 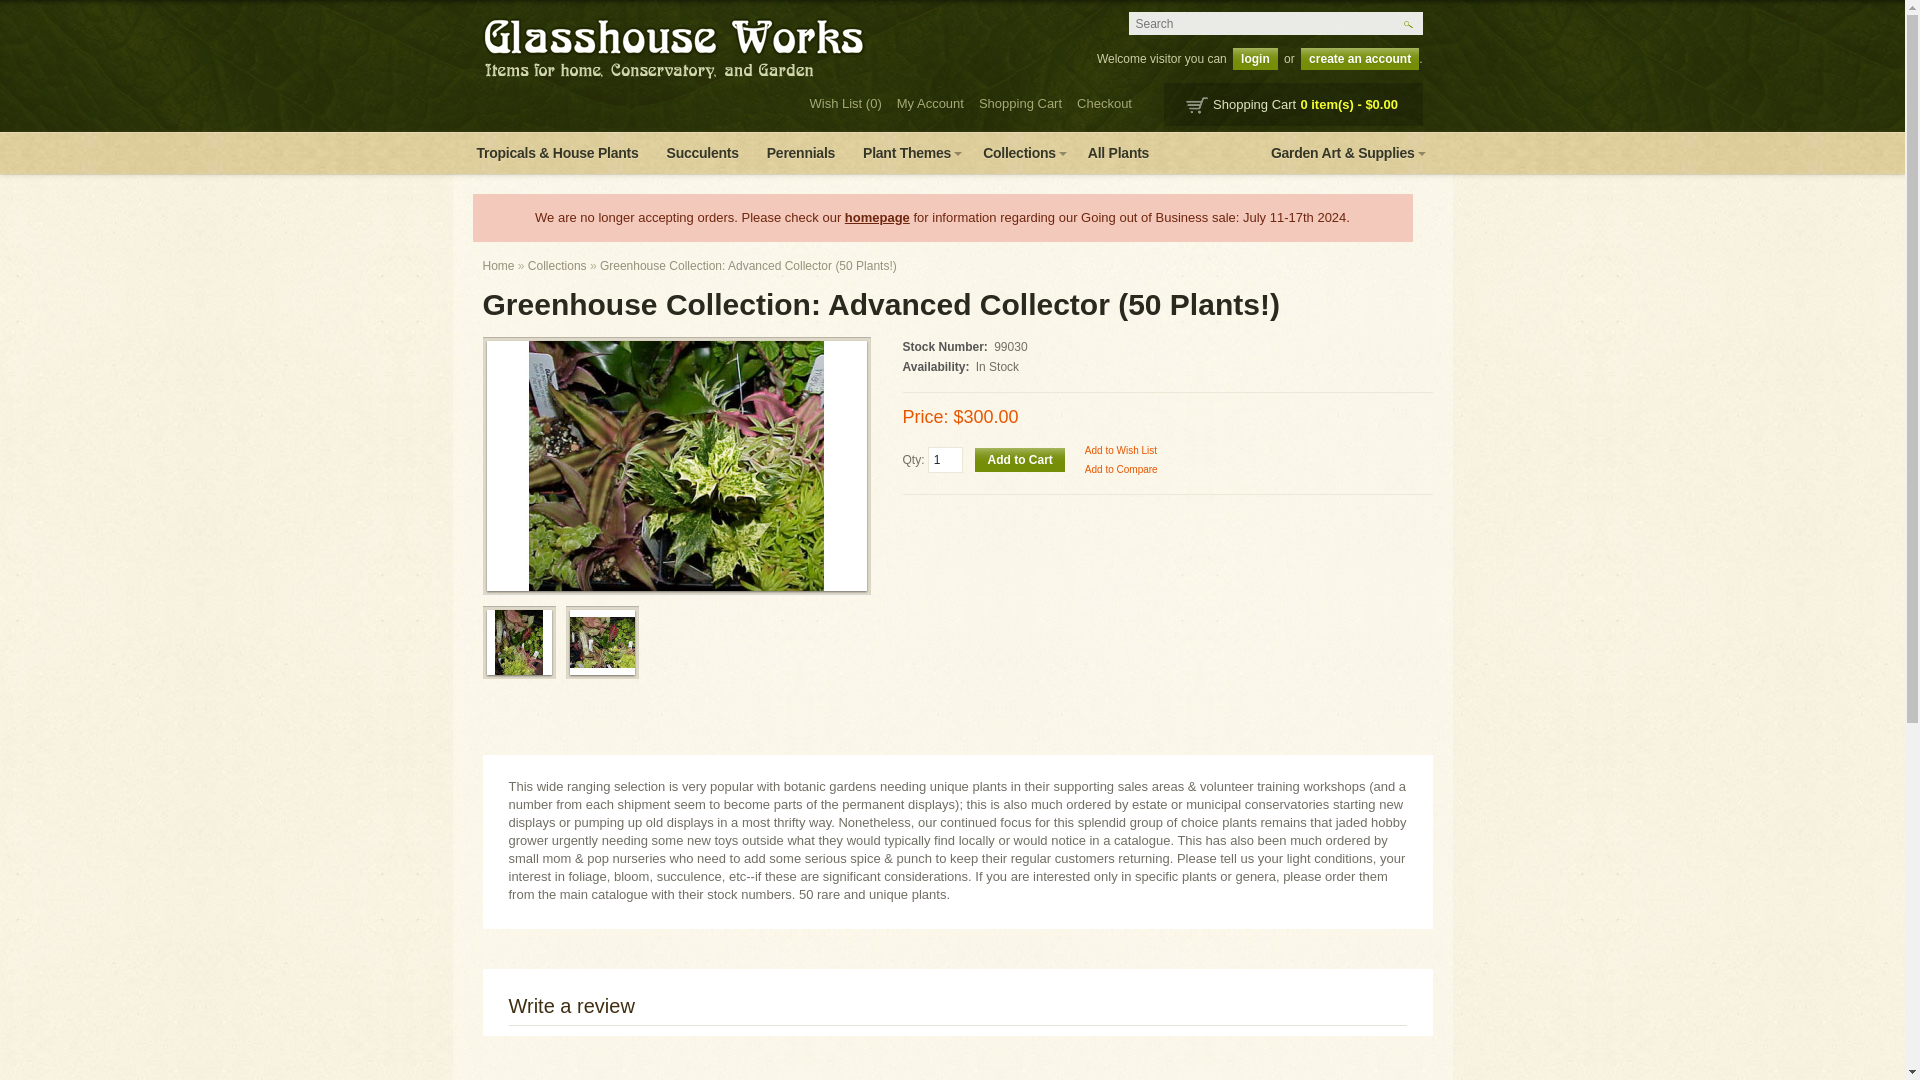 I want to click on Collections, so click(x=1021, y=152).